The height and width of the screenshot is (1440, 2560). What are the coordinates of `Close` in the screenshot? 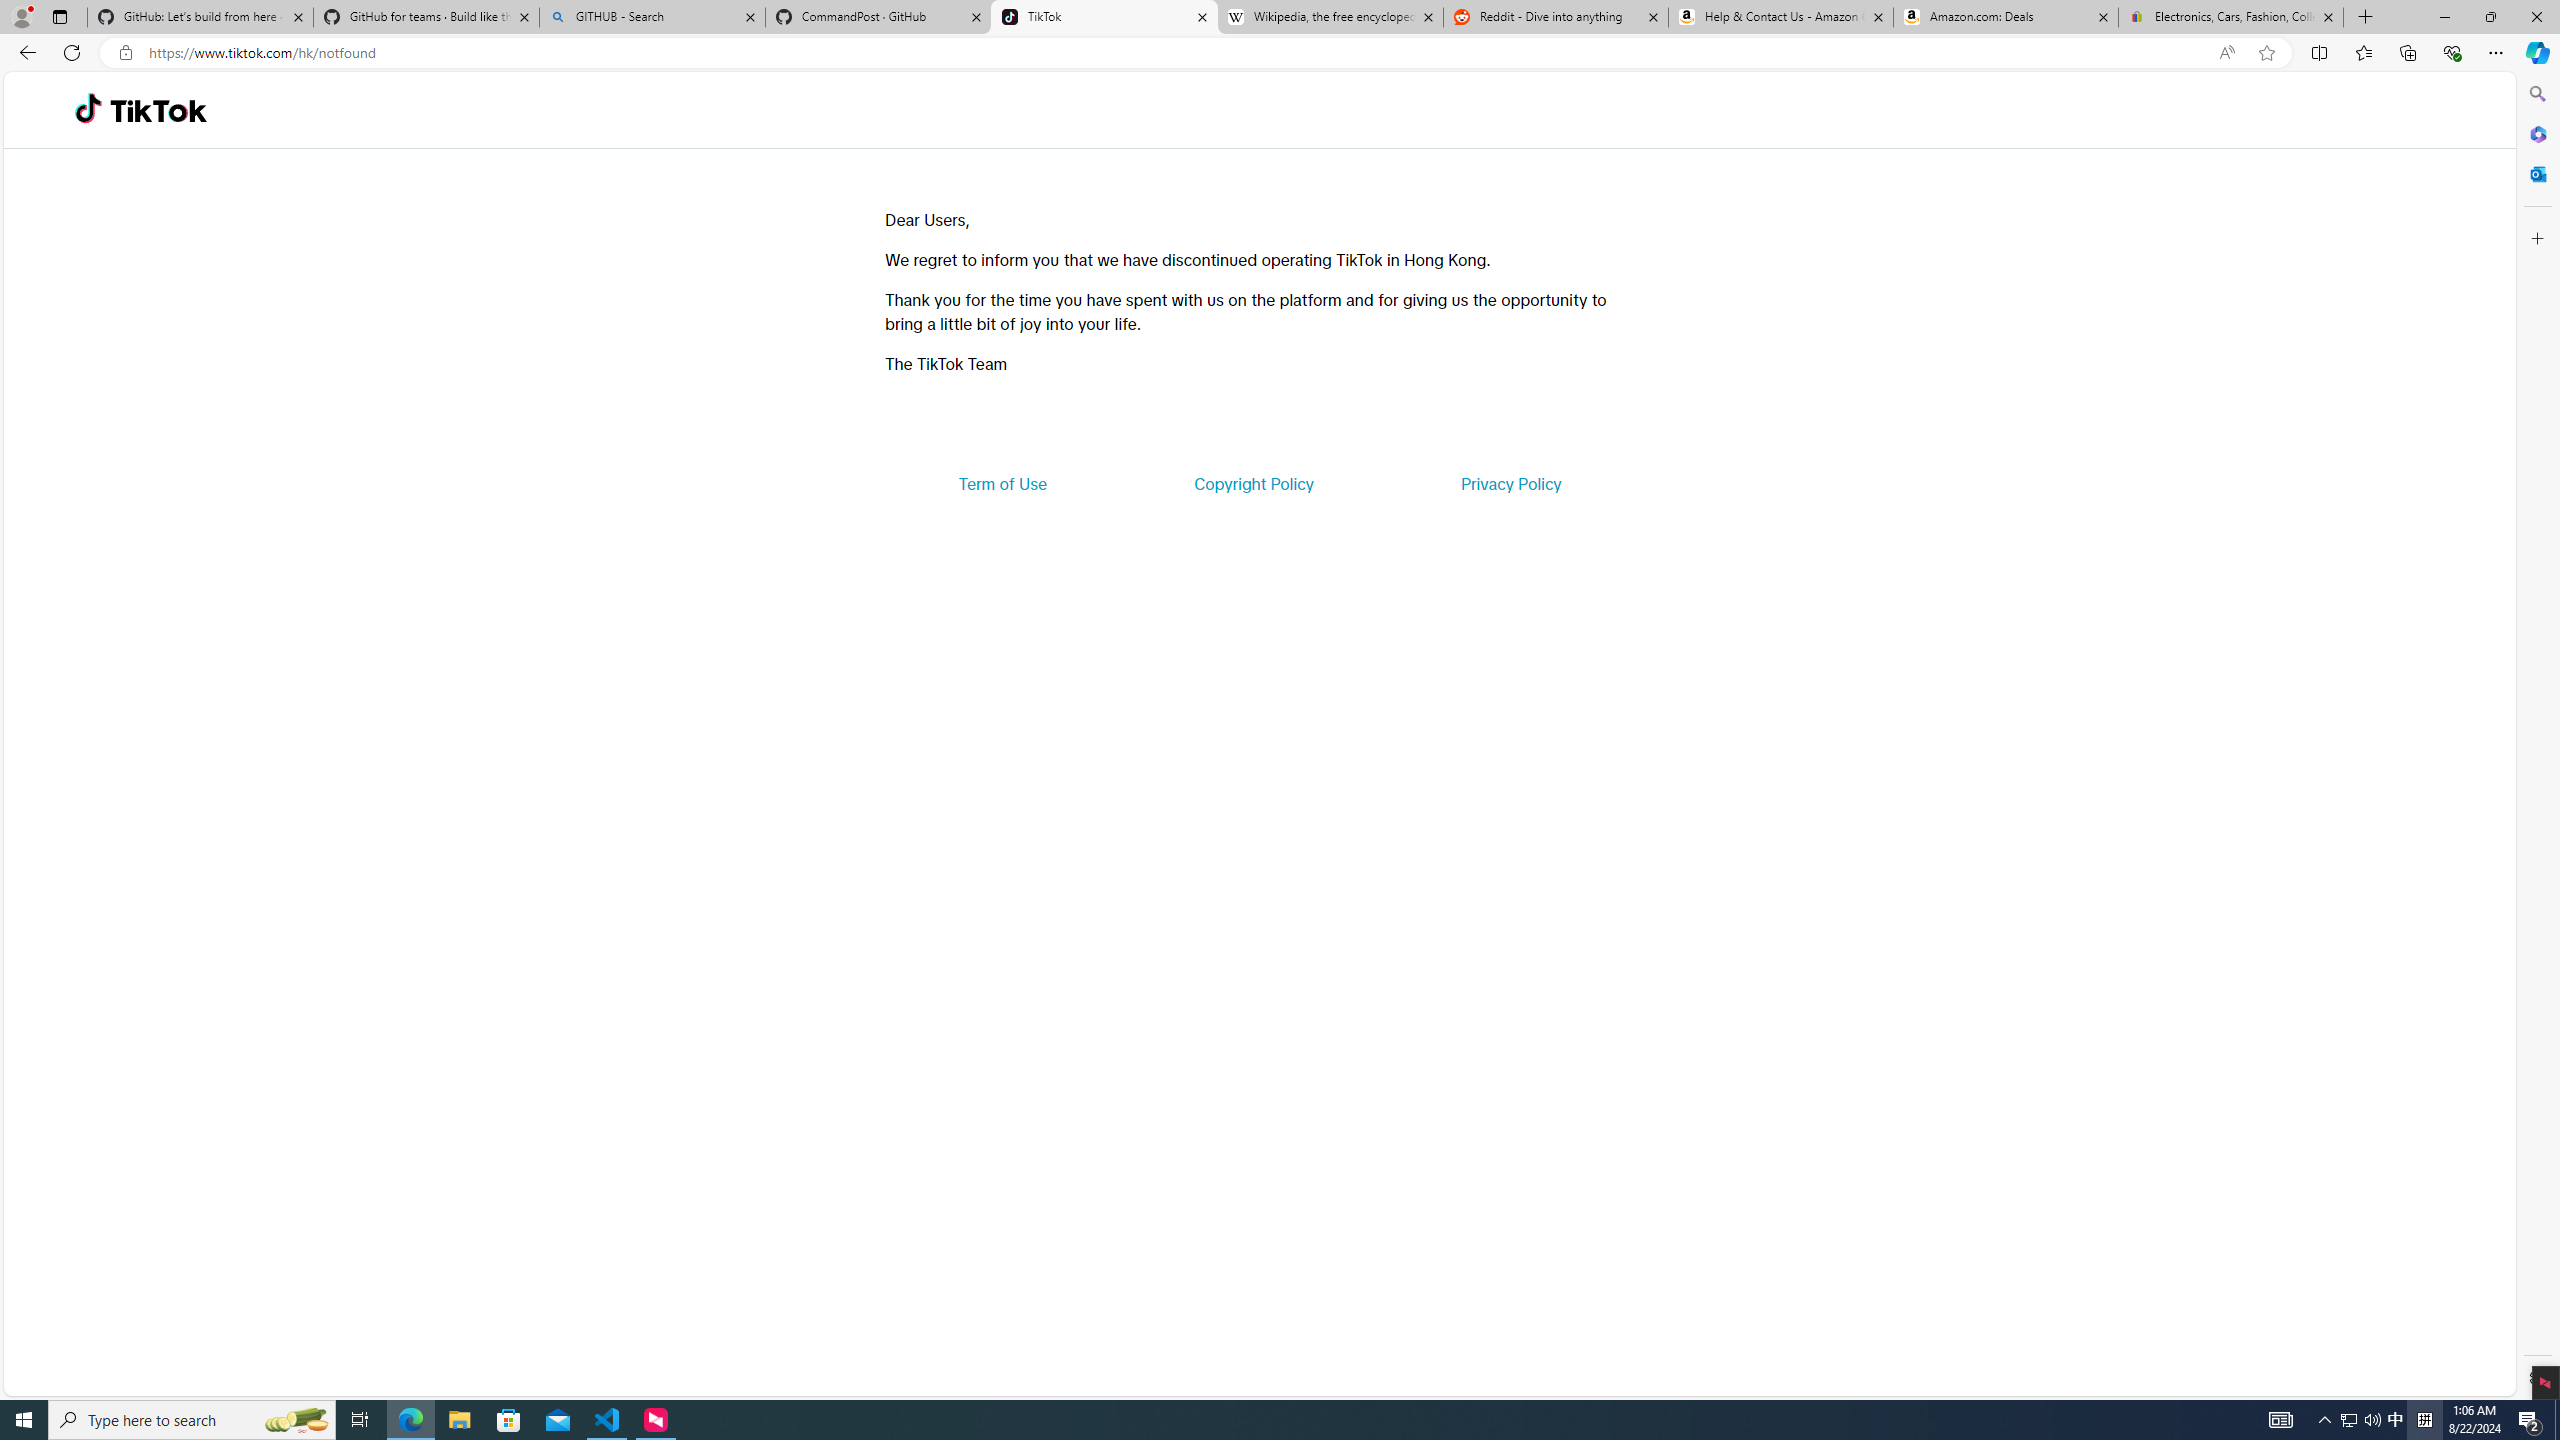 It's located at (2536, 17).